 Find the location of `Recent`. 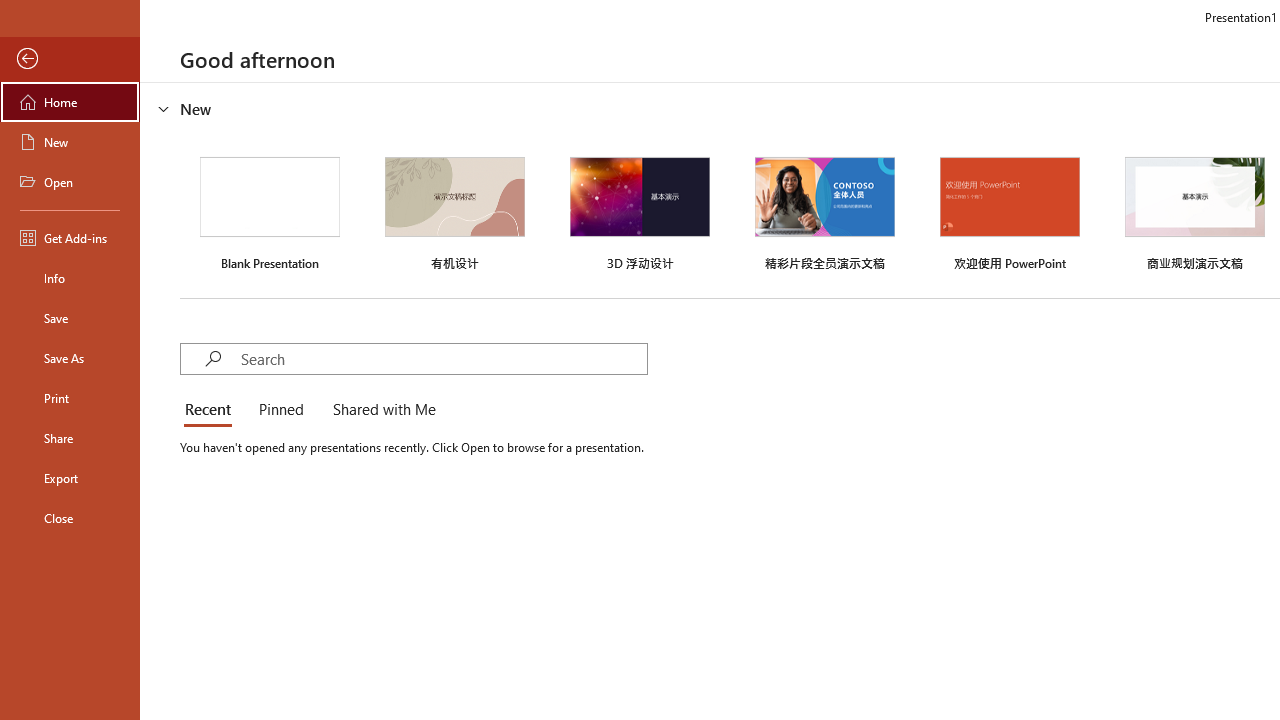

Recent is located at coordinates (212, 410).